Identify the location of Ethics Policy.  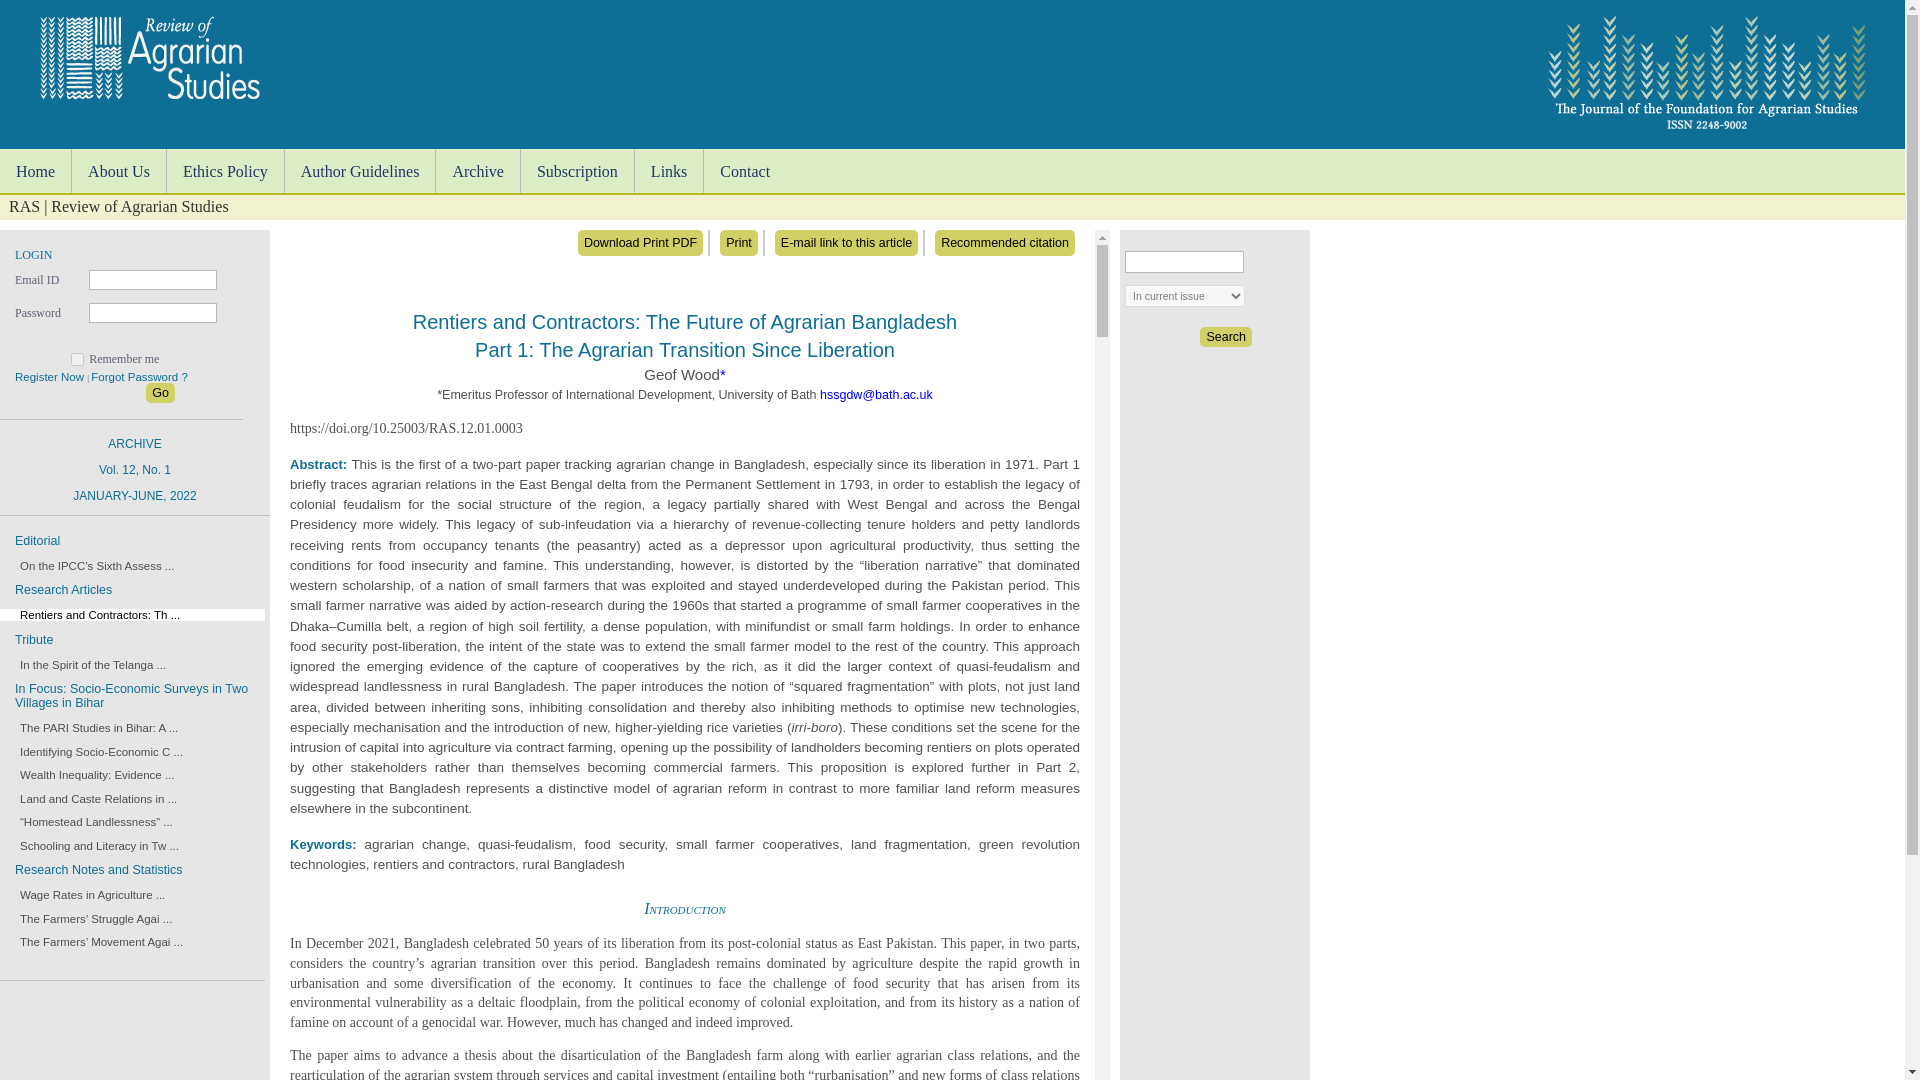
(640, 242).